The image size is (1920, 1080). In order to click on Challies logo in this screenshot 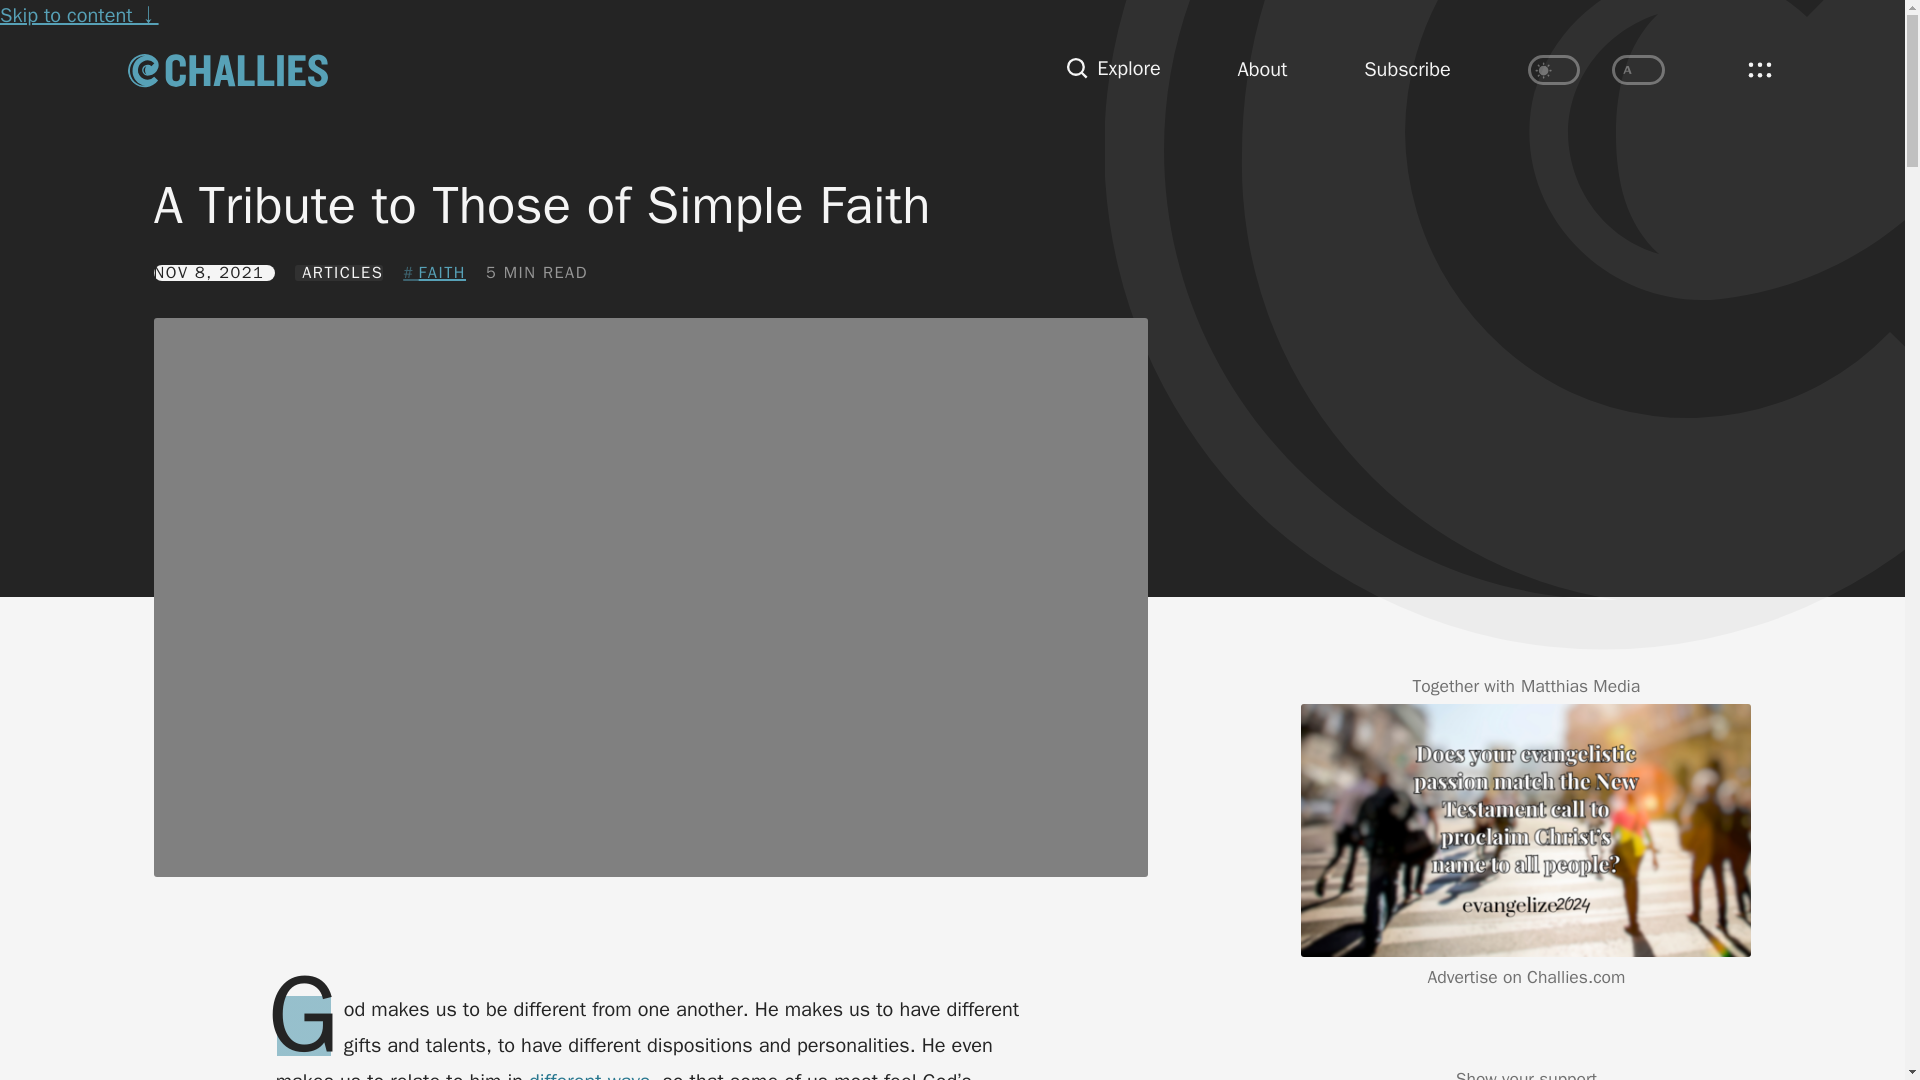, I will do `click(228, 70)`.